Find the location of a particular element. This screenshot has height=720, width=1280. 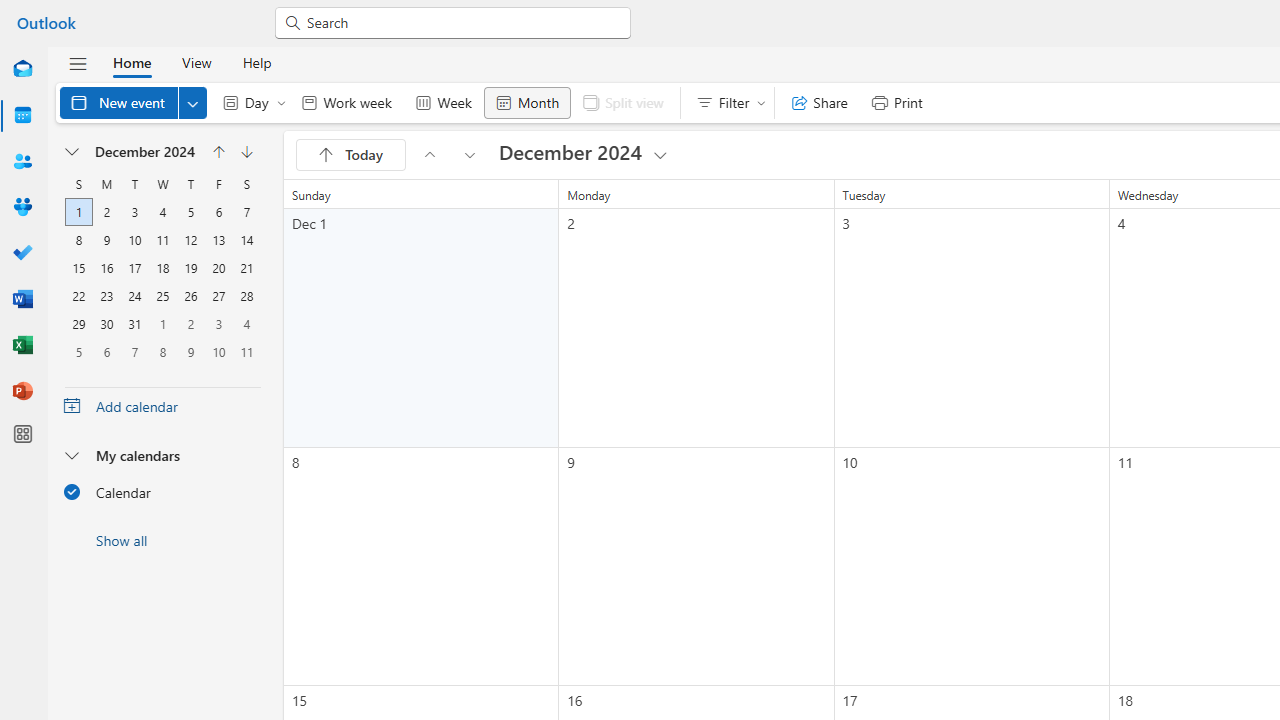

9, January, 2025 is located at coordinates (190, 351).